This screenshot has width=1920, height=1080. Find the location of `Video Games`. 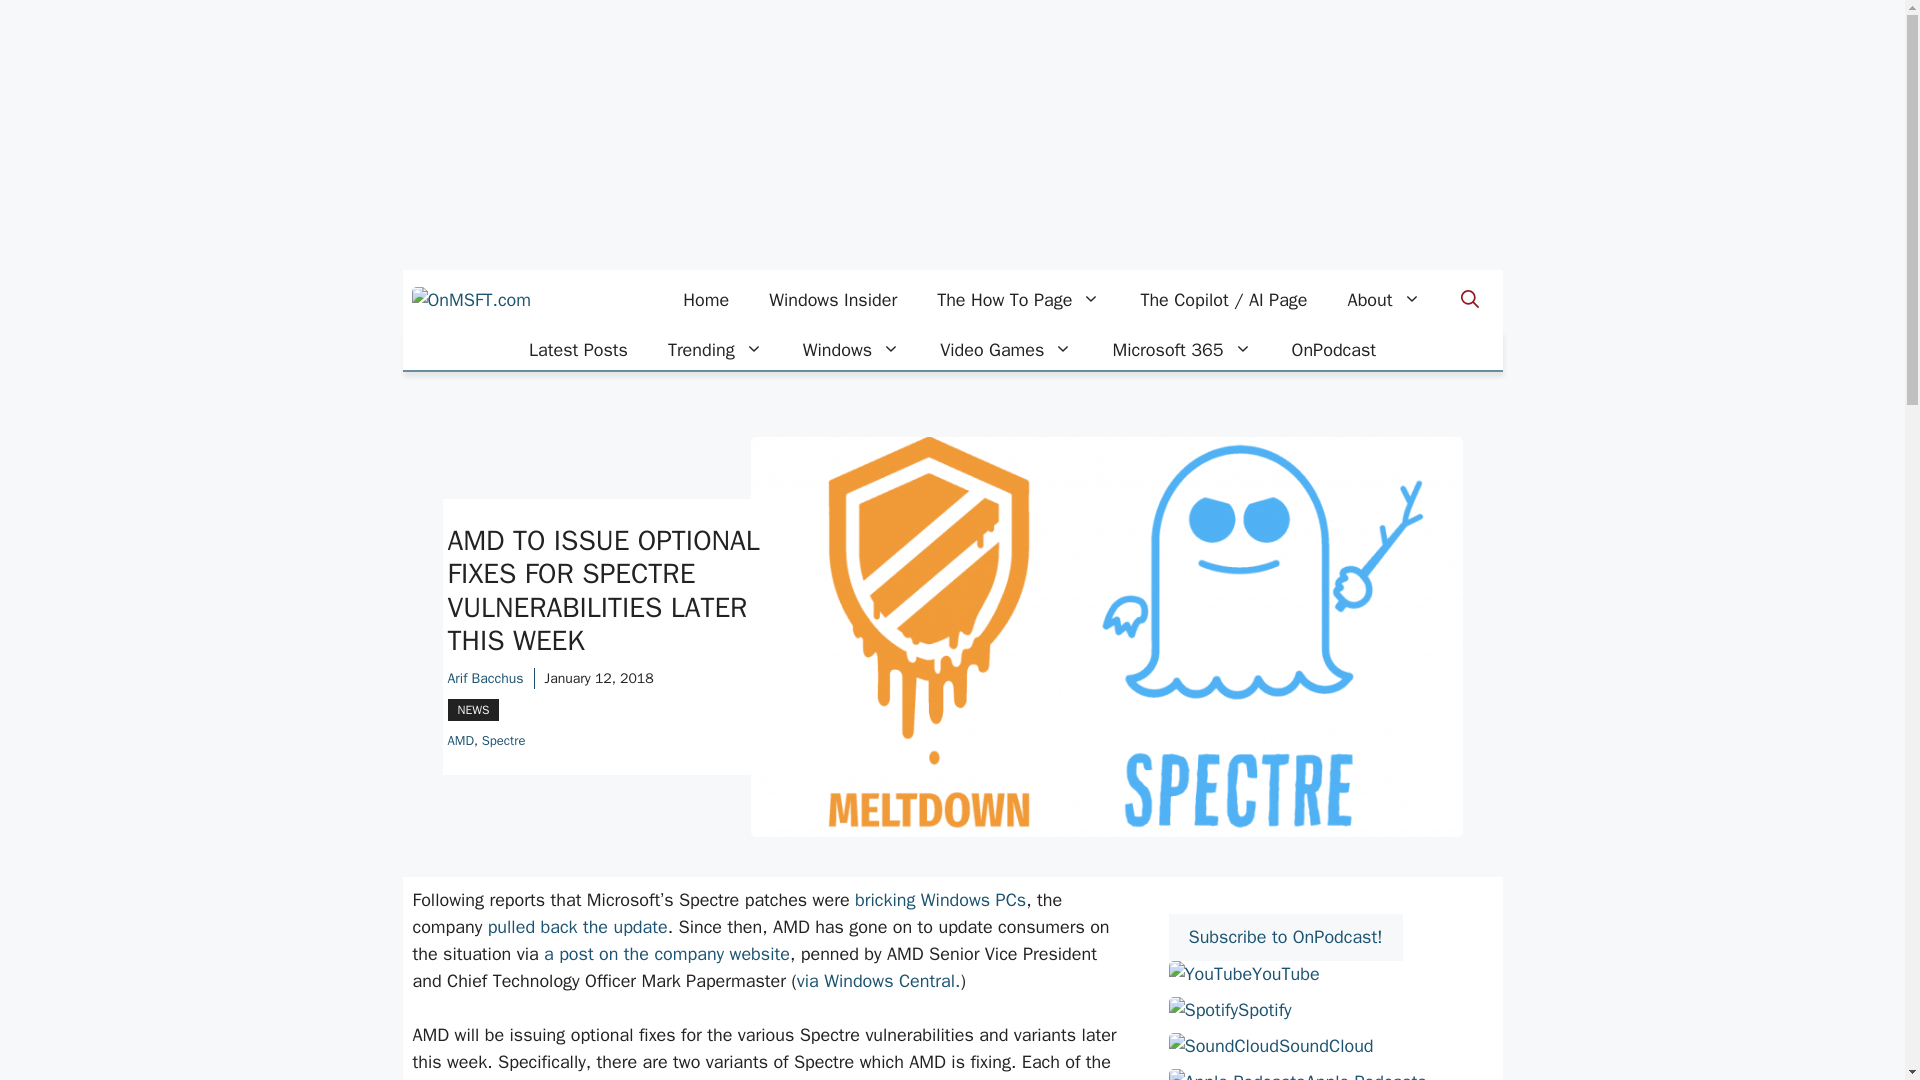

Video Games is located at coordinates (1006, 350).